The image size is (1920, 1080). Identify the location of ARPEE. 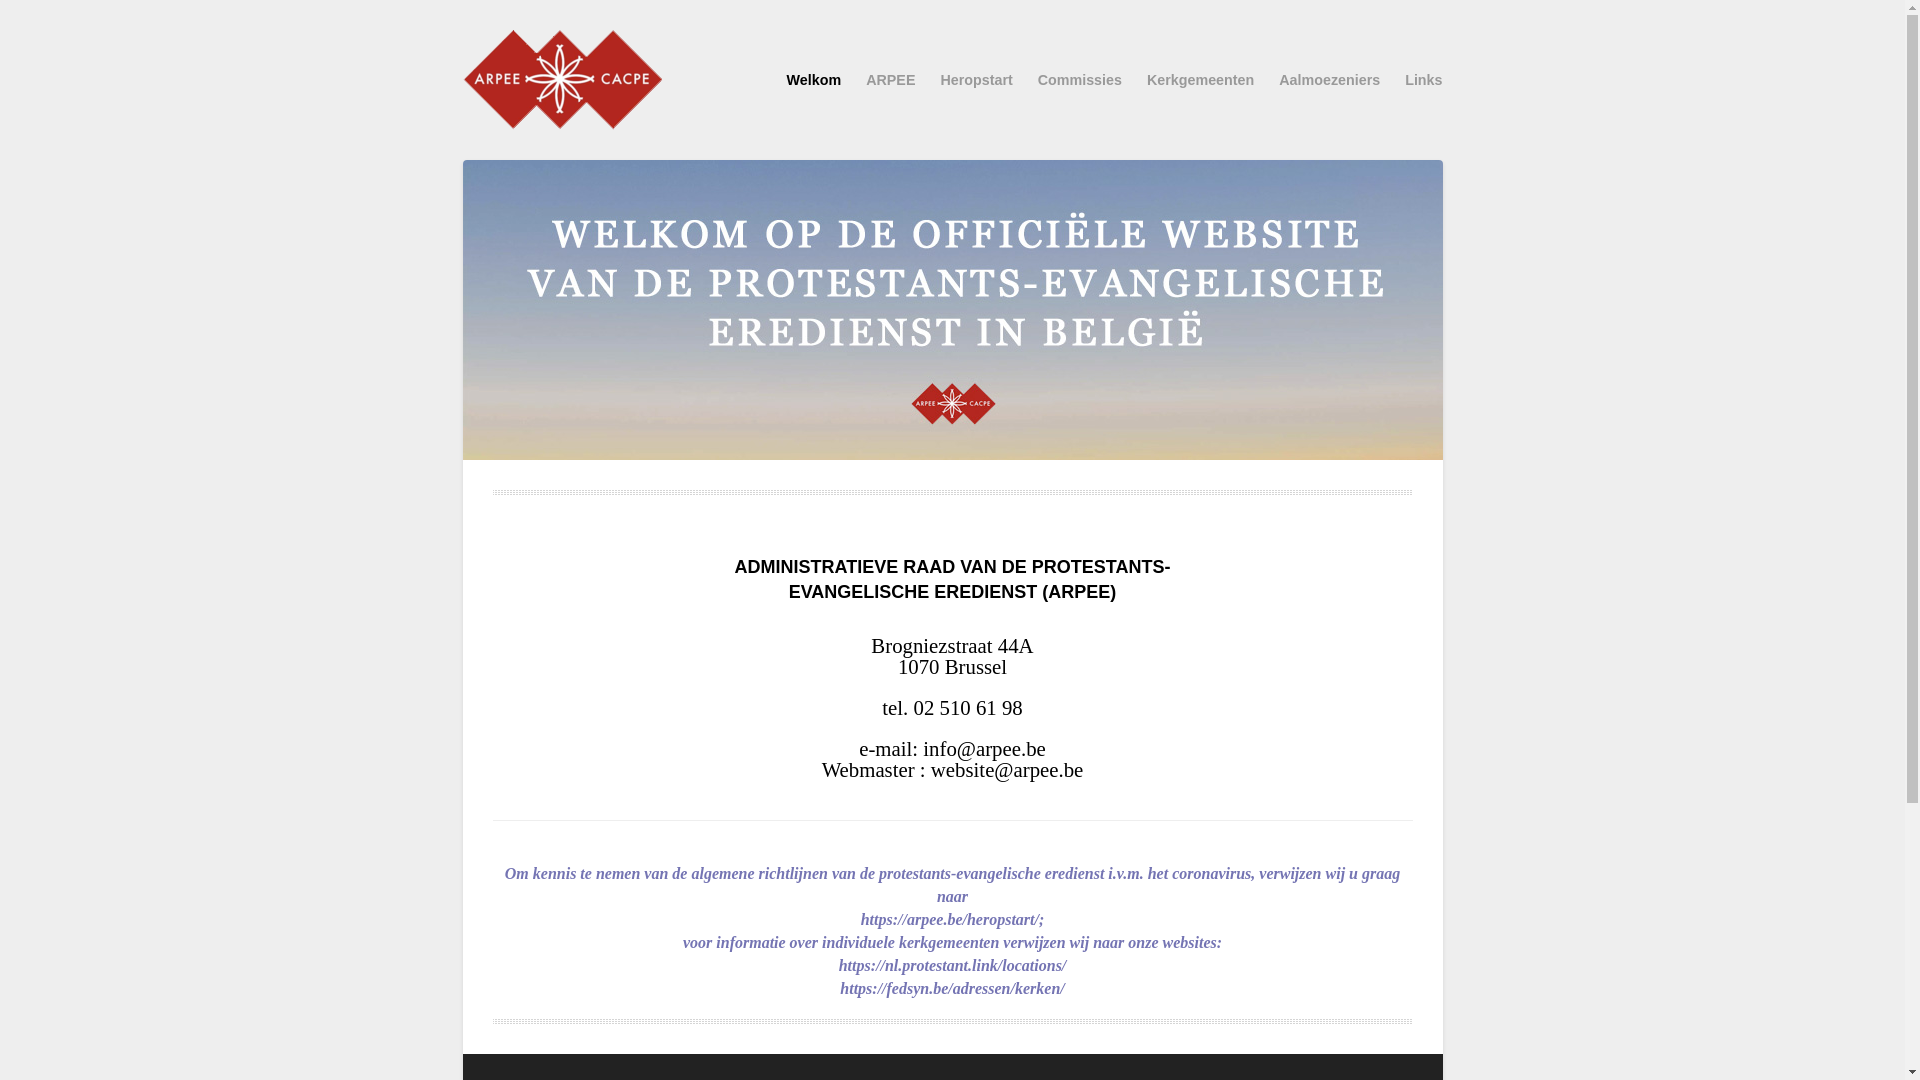
(952, 80).